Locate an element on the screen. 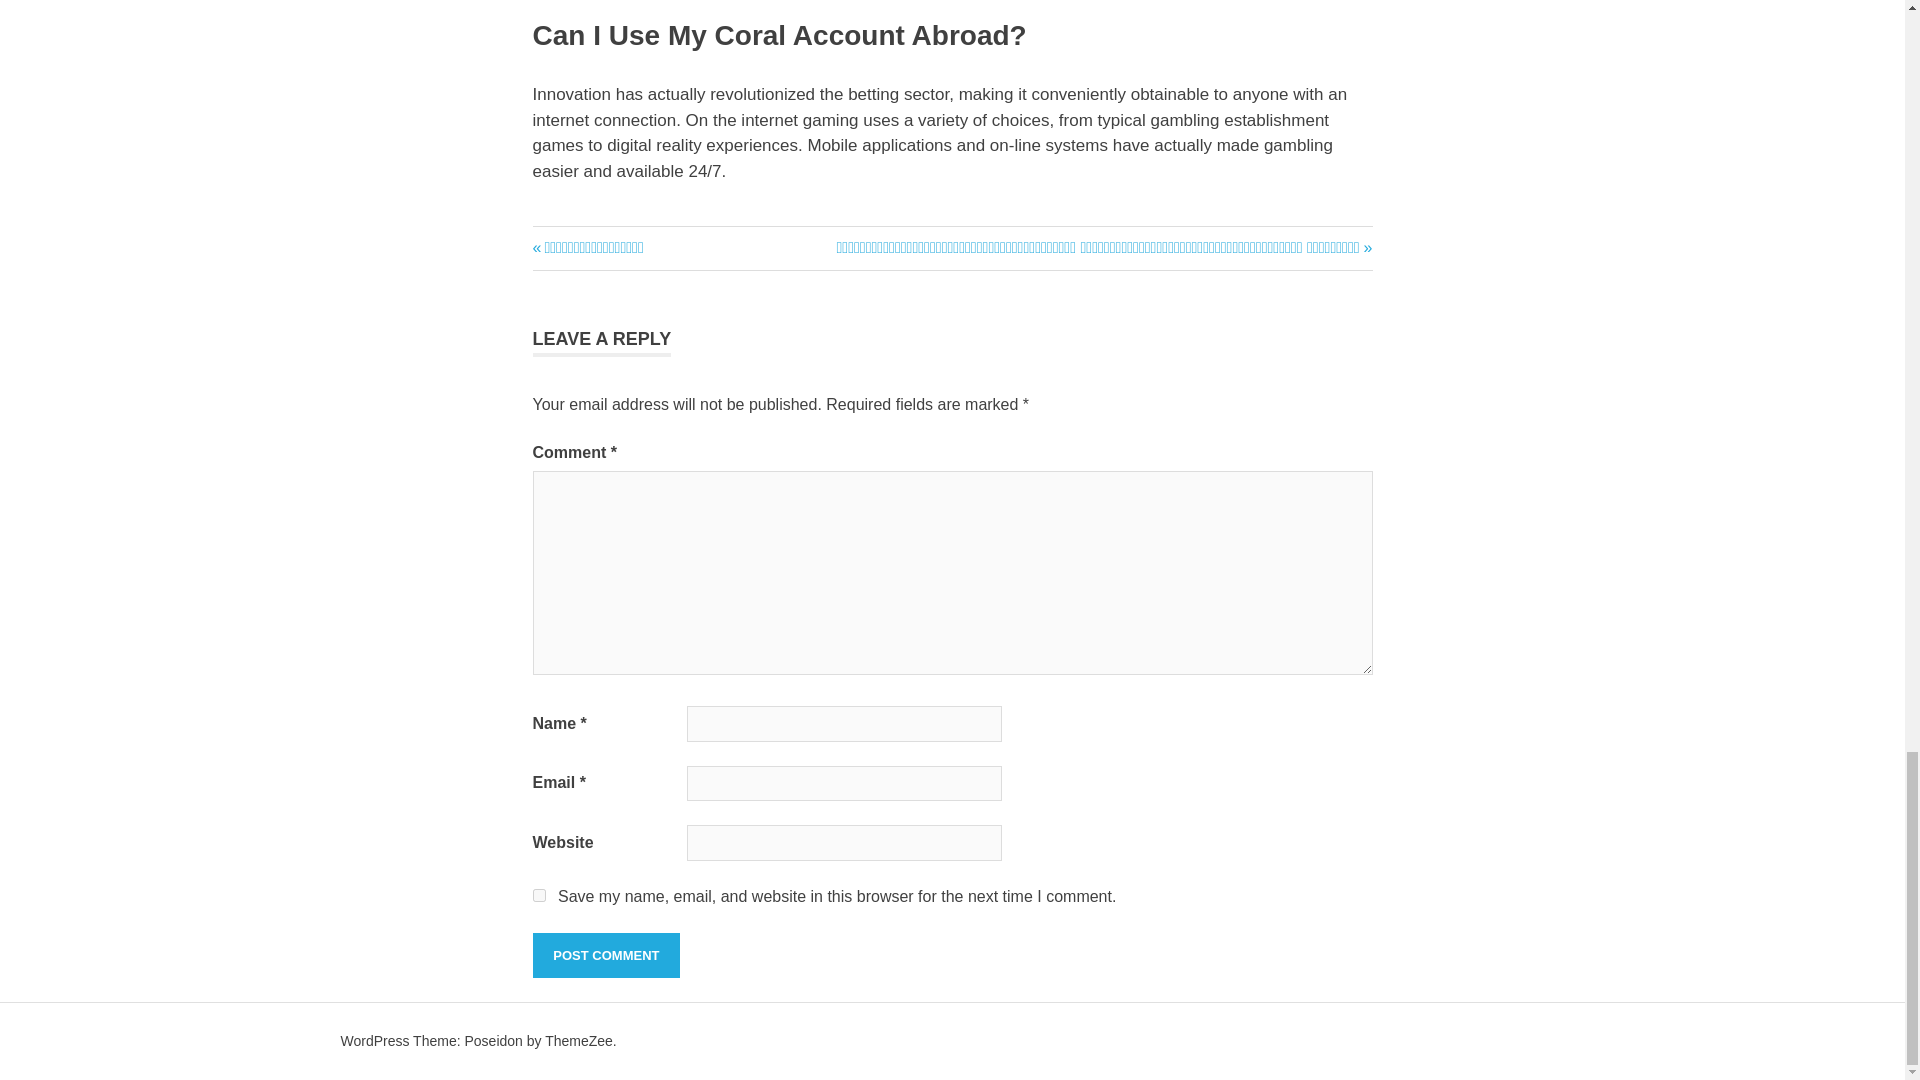 Image resolution: width=1920 pixels, height=1080 pixels. yes is located at coordinates (538, 894).